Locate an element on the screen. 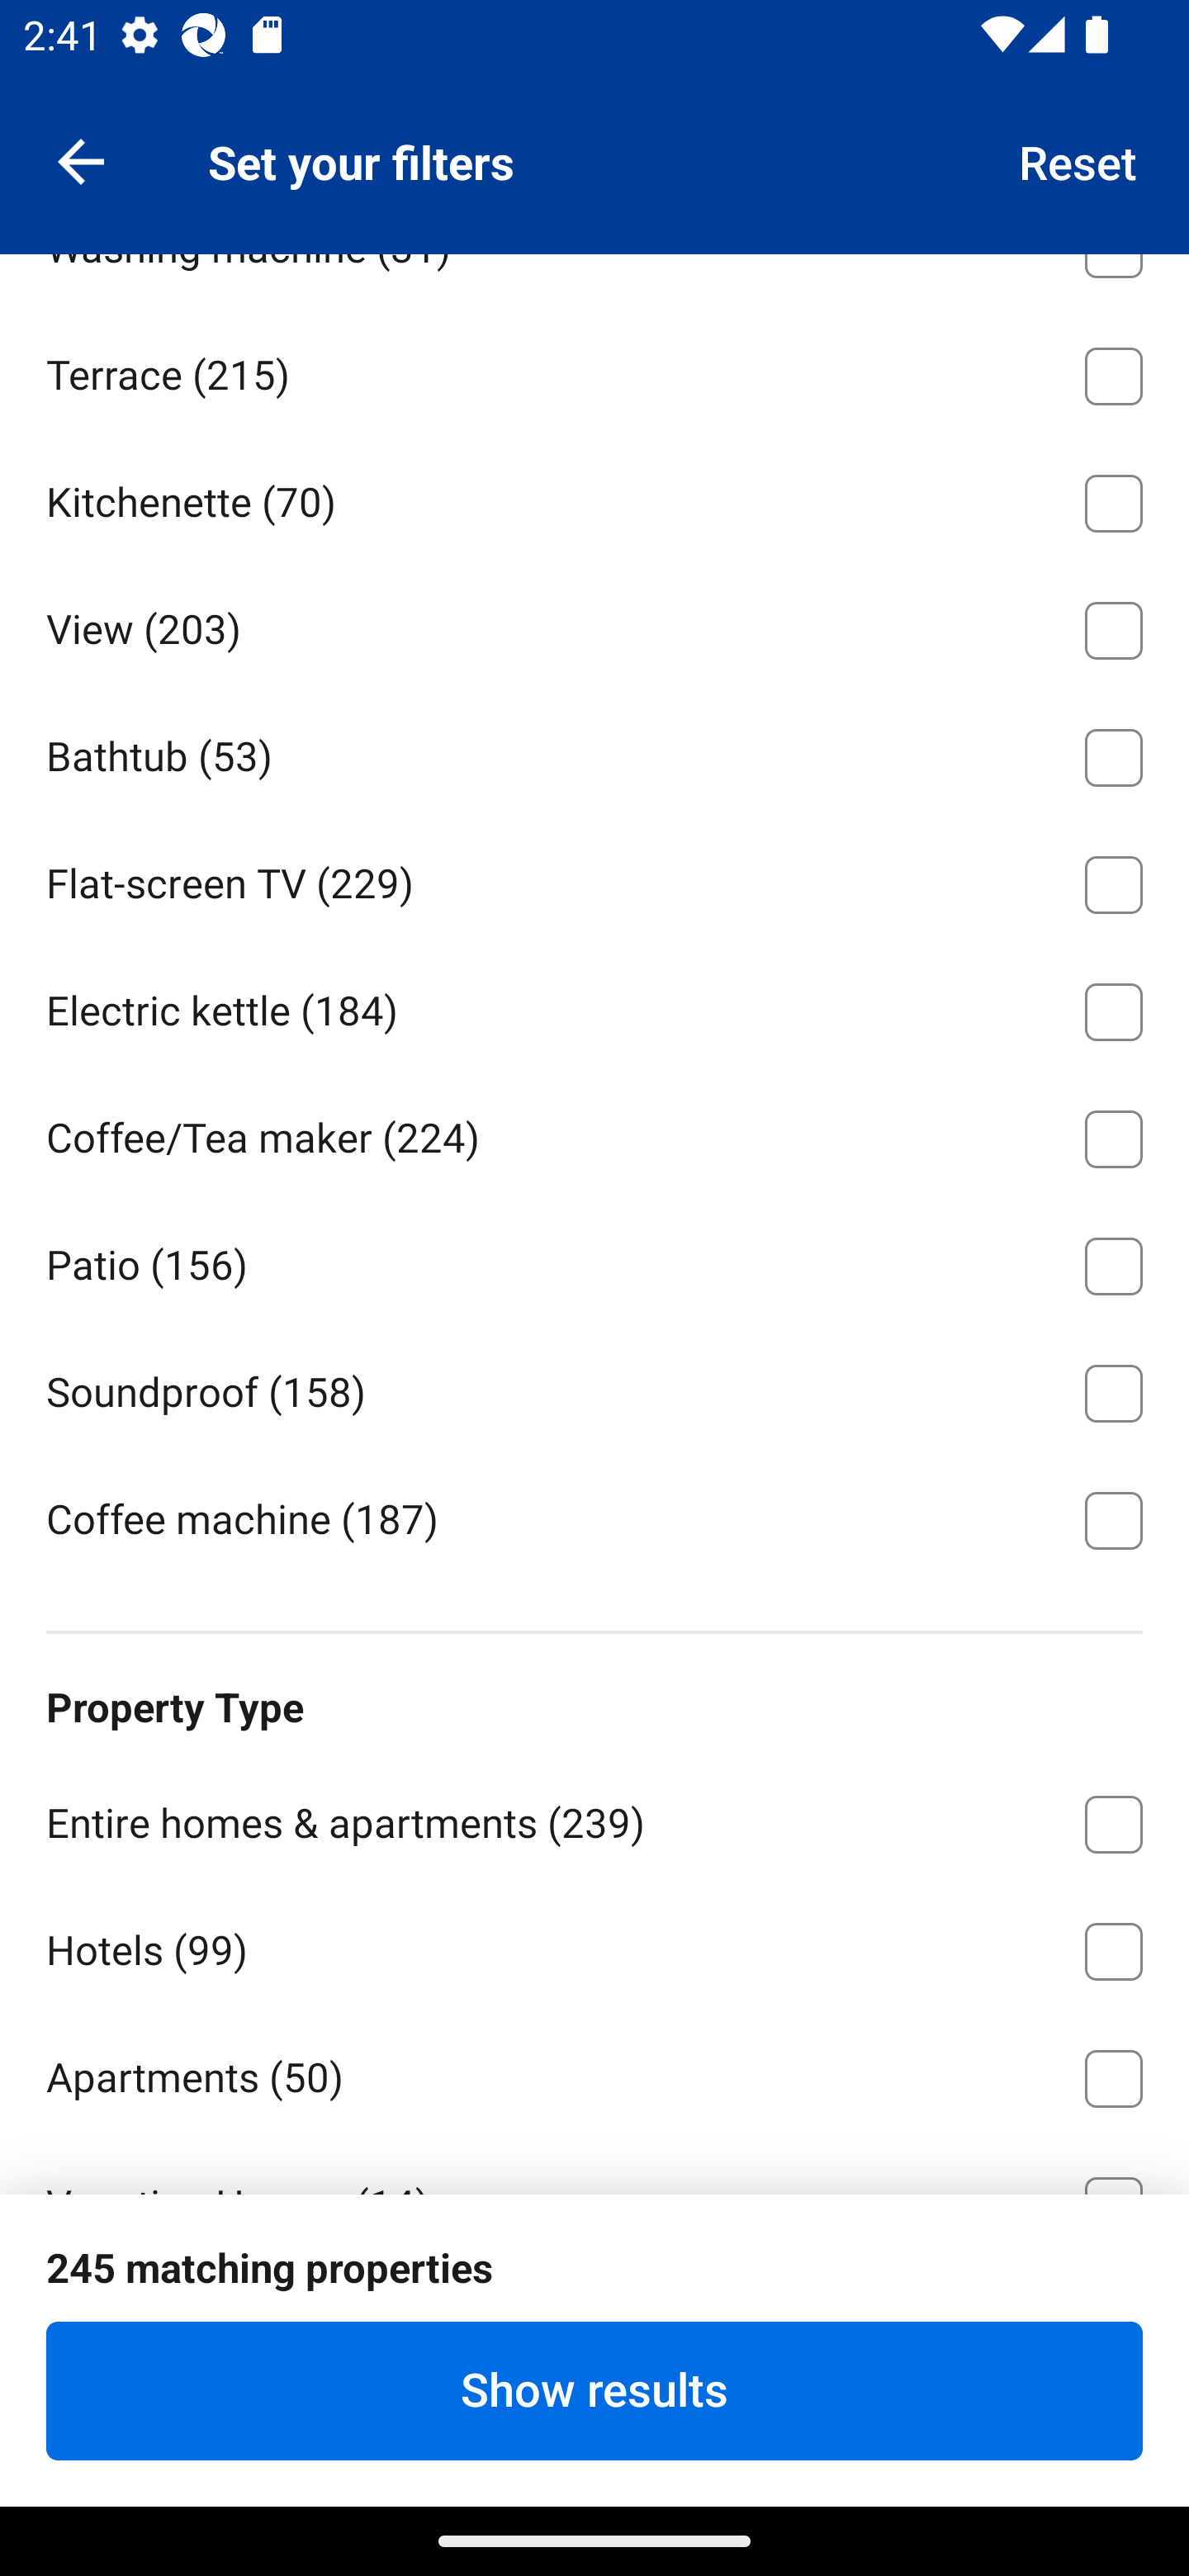  Electric kettle ⁦(184) is located at coordinates (594, 1006).